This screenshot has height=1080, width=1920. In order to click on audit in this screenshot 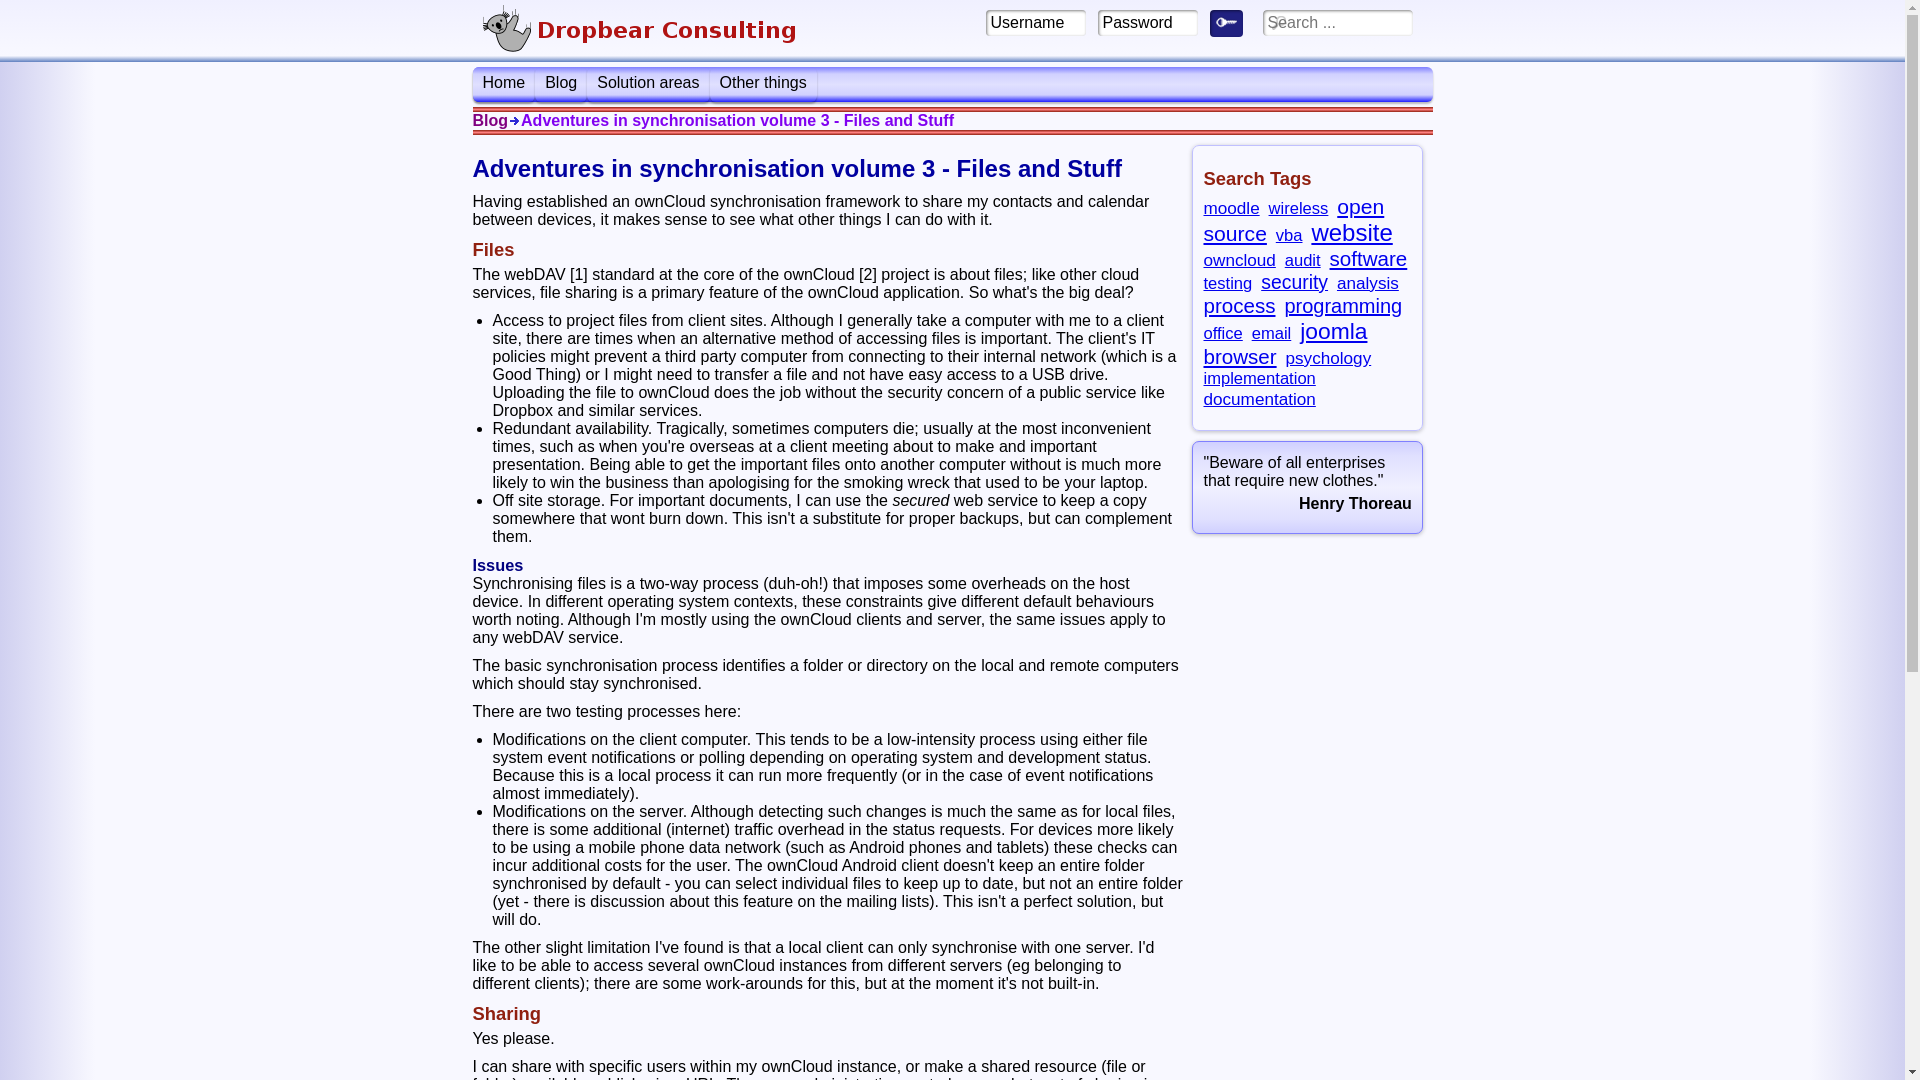, I will do `click(1303, 260)`.